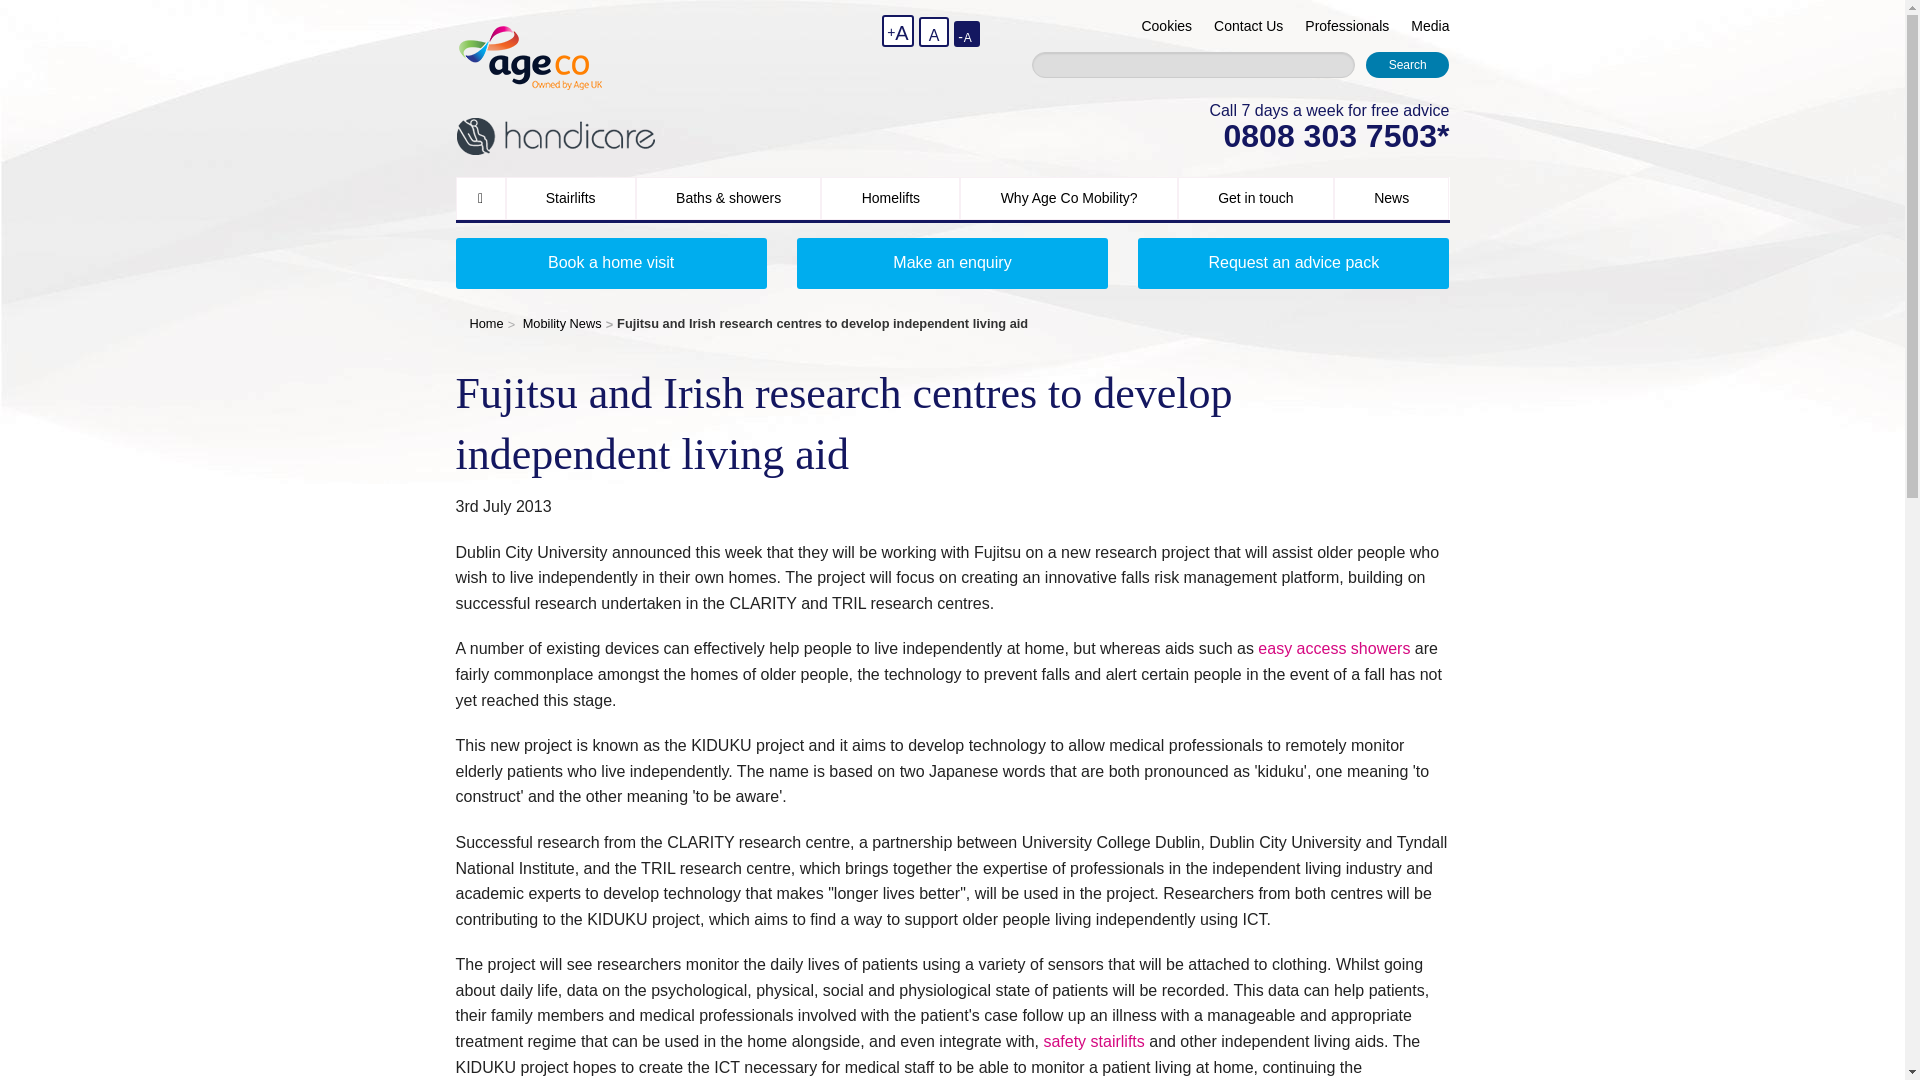 This screenshot has height=1080, width=1920. What do you see at coordinates (952, 263) in the screenshot?
I see `Make an enquiry` at bounding box center [952, 263].